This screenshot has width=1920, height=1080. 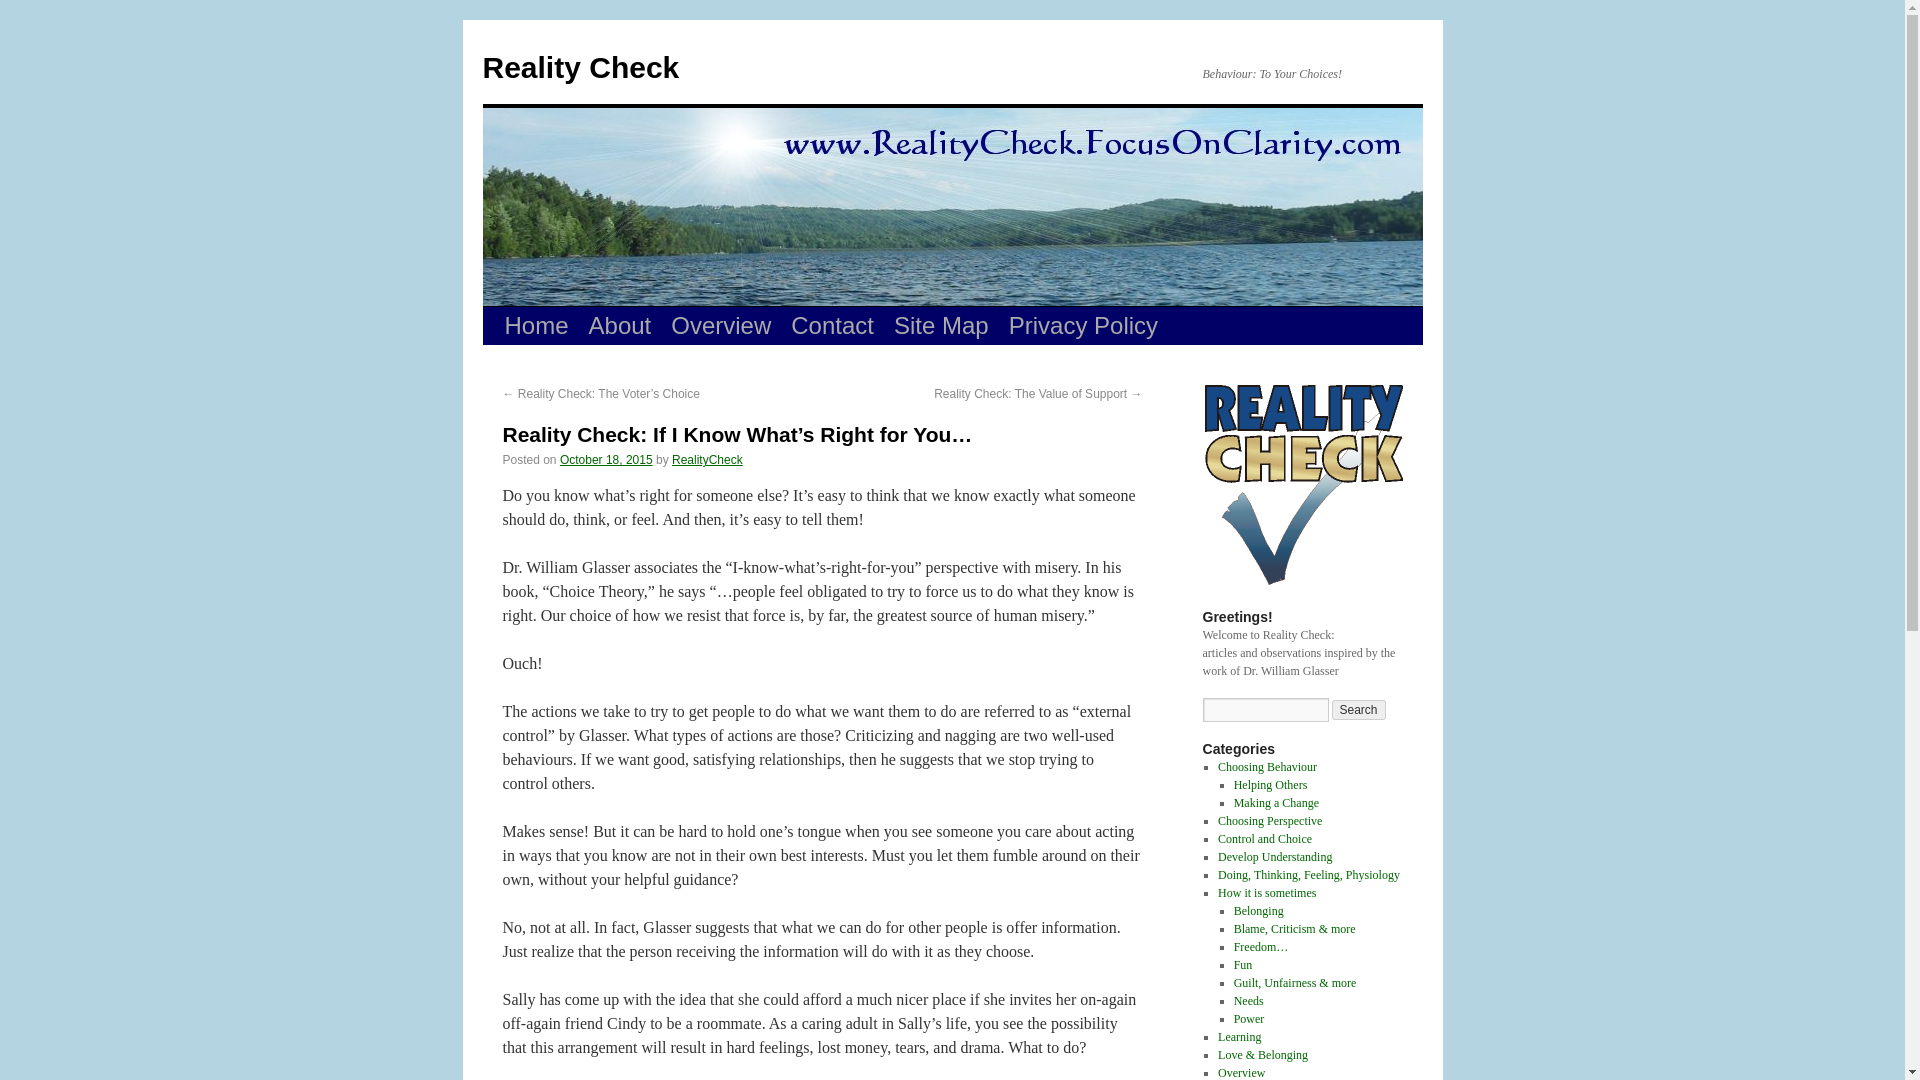 I want to click on Needs, so click(x=1248, y=1000).